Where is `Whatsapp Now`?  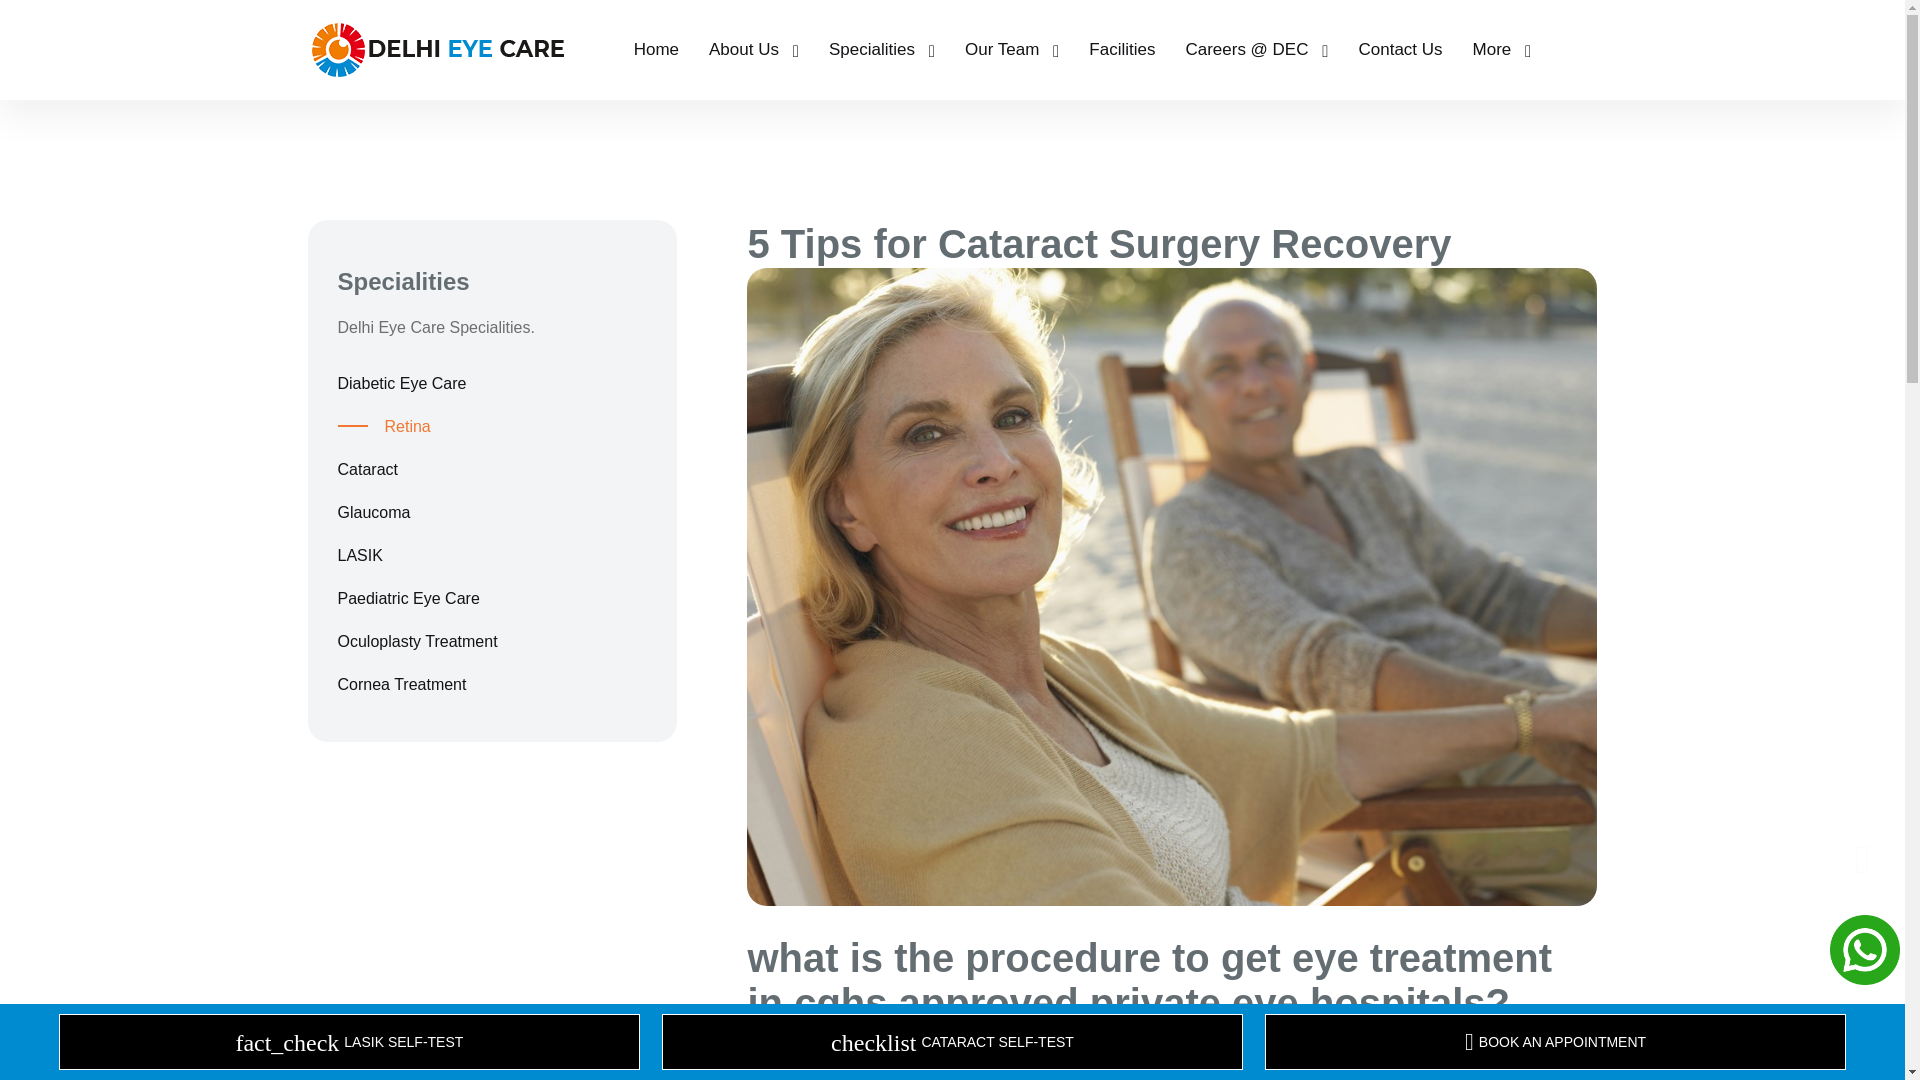 Whatsapp Now is located at coordinates (1864, 948).